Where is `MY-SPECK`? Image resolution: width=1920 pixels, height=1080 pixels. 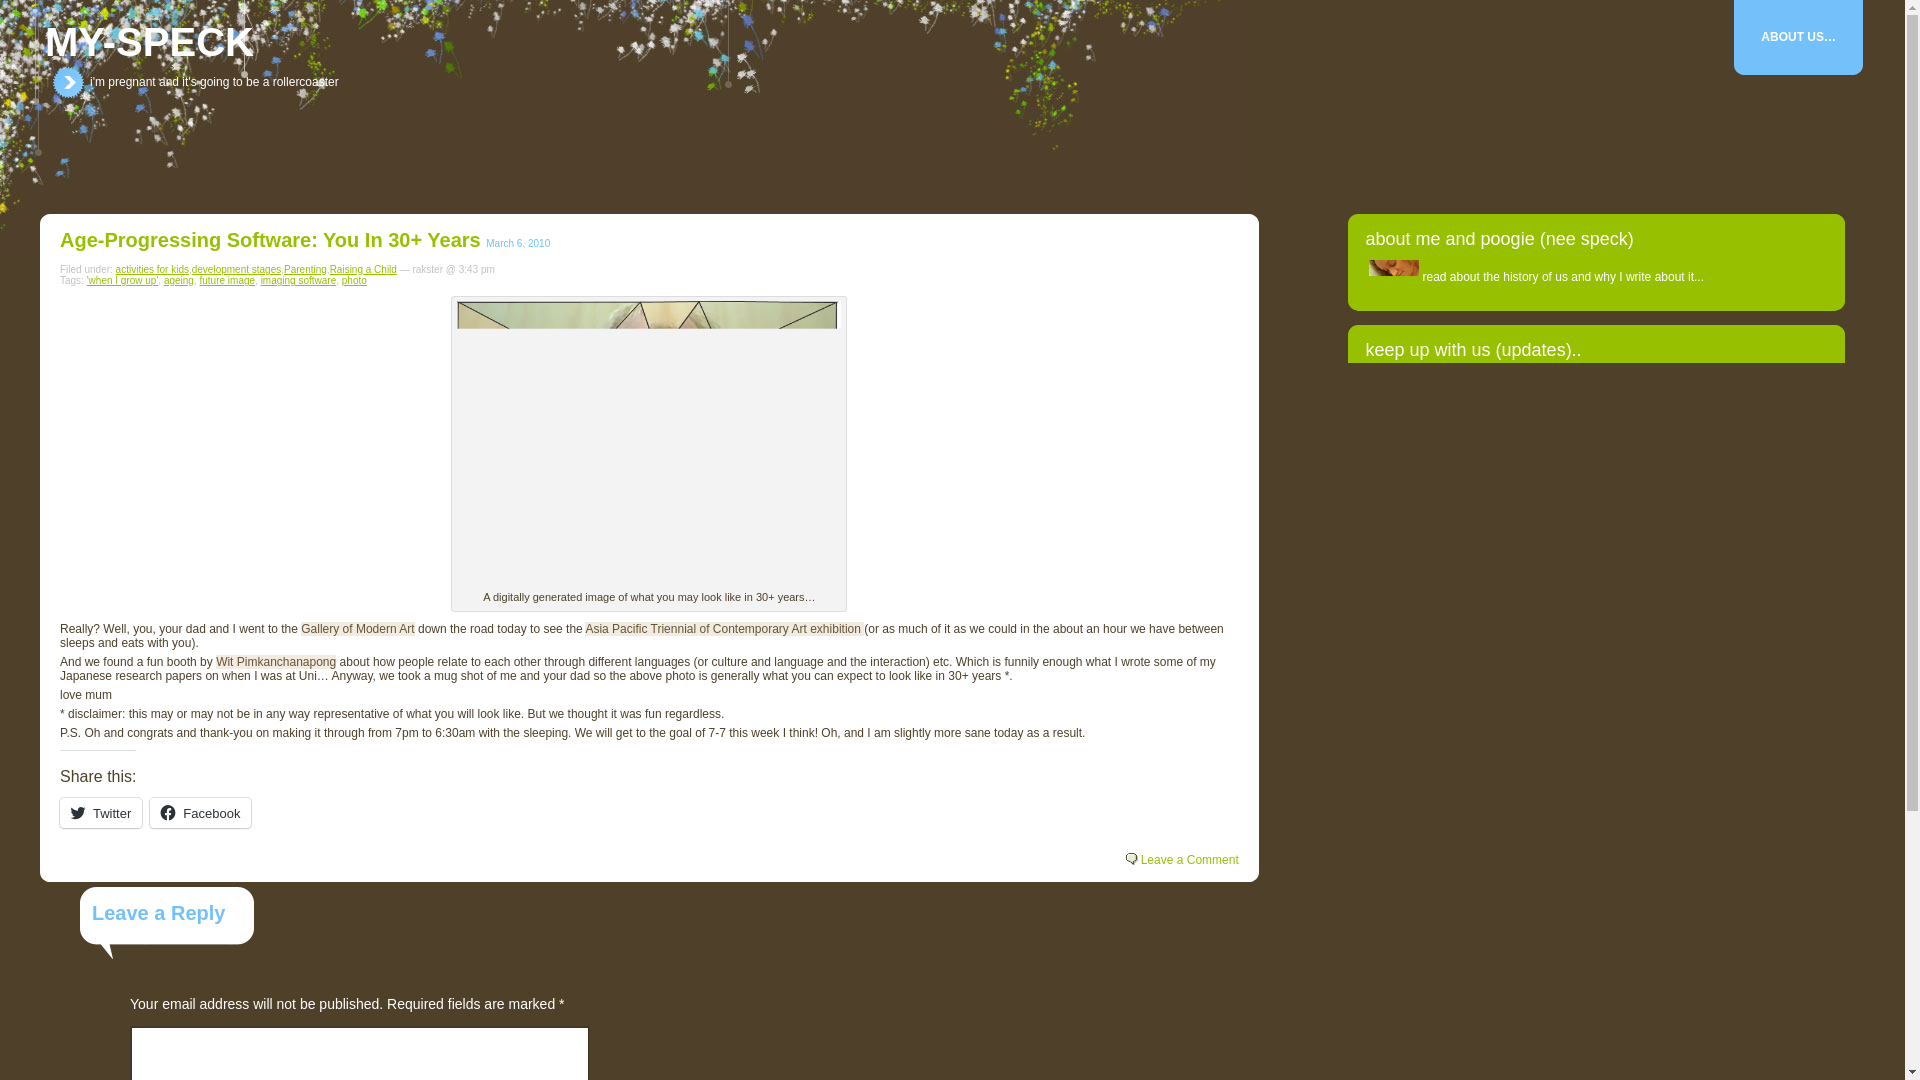
MY-SPECK is located at coordinates (148, 42).